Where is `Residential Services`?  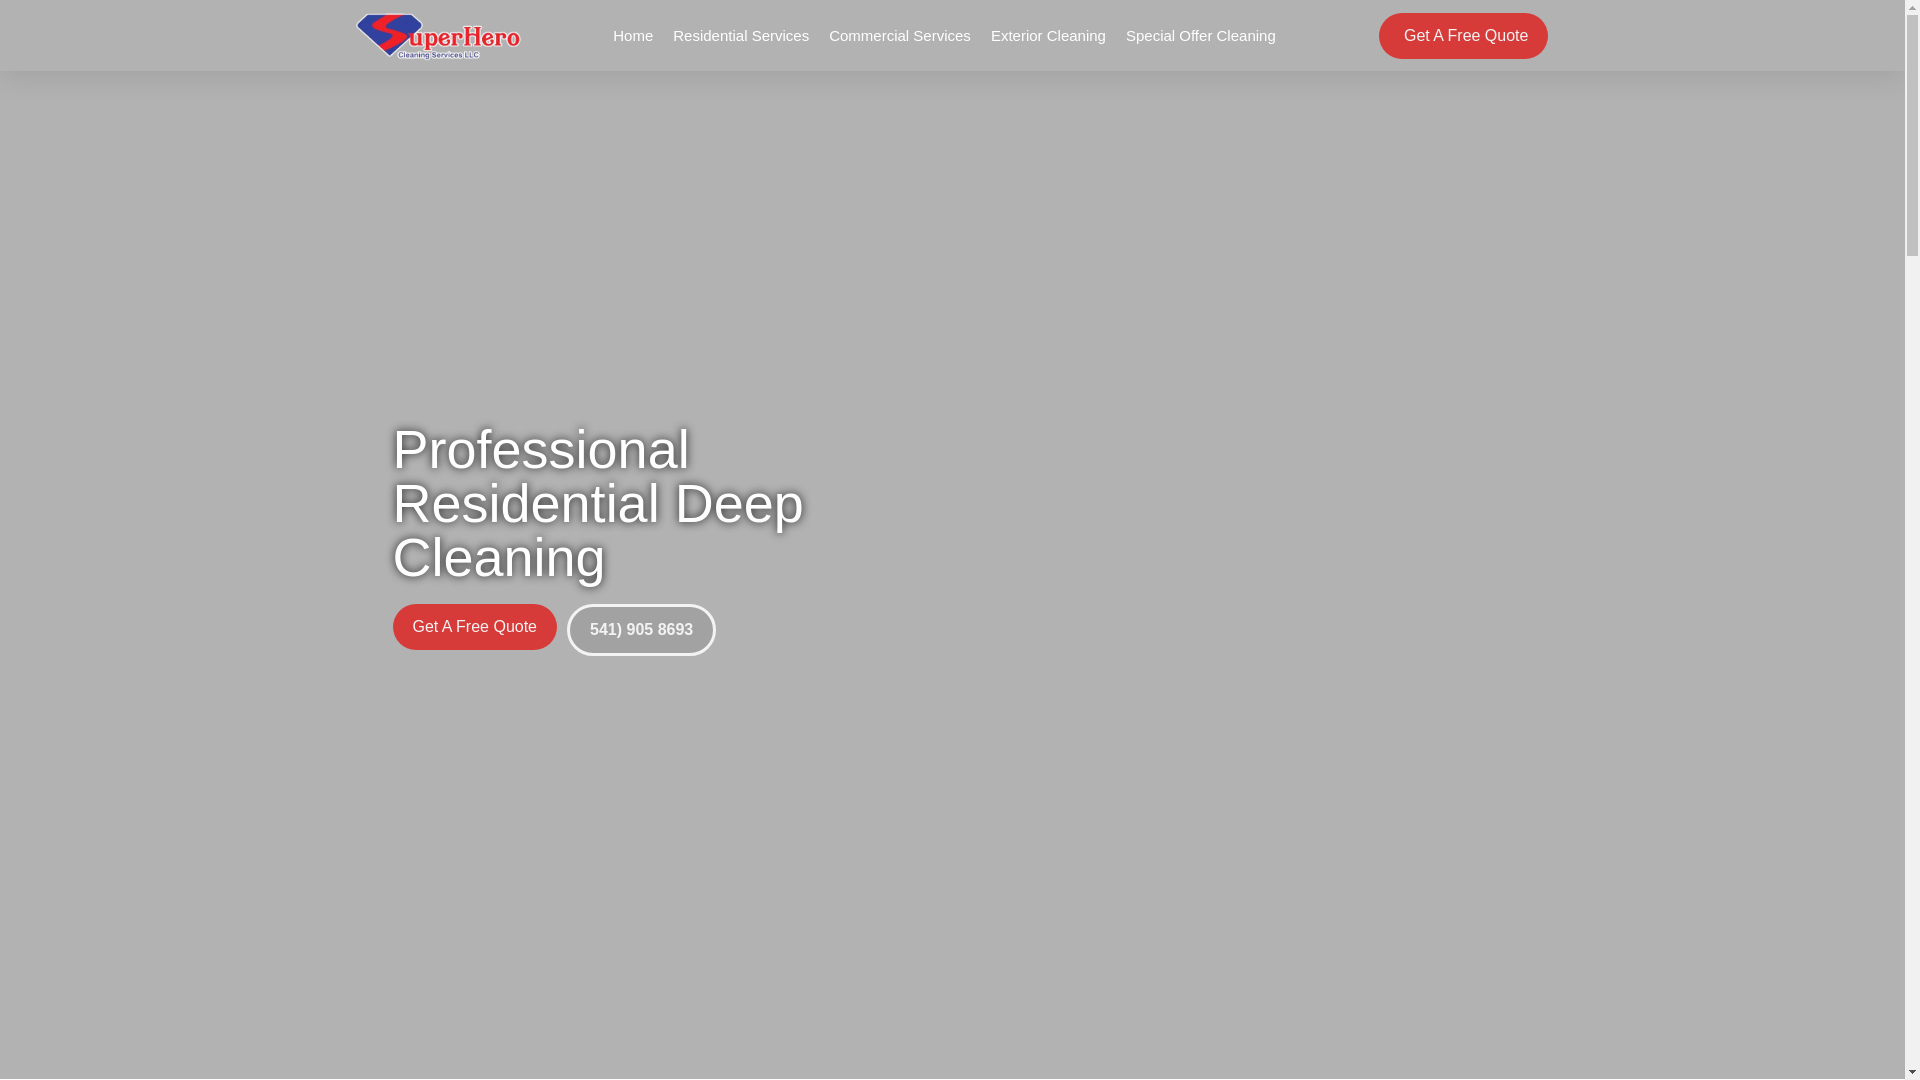
Residential Services is located at coordinates (740, 36).